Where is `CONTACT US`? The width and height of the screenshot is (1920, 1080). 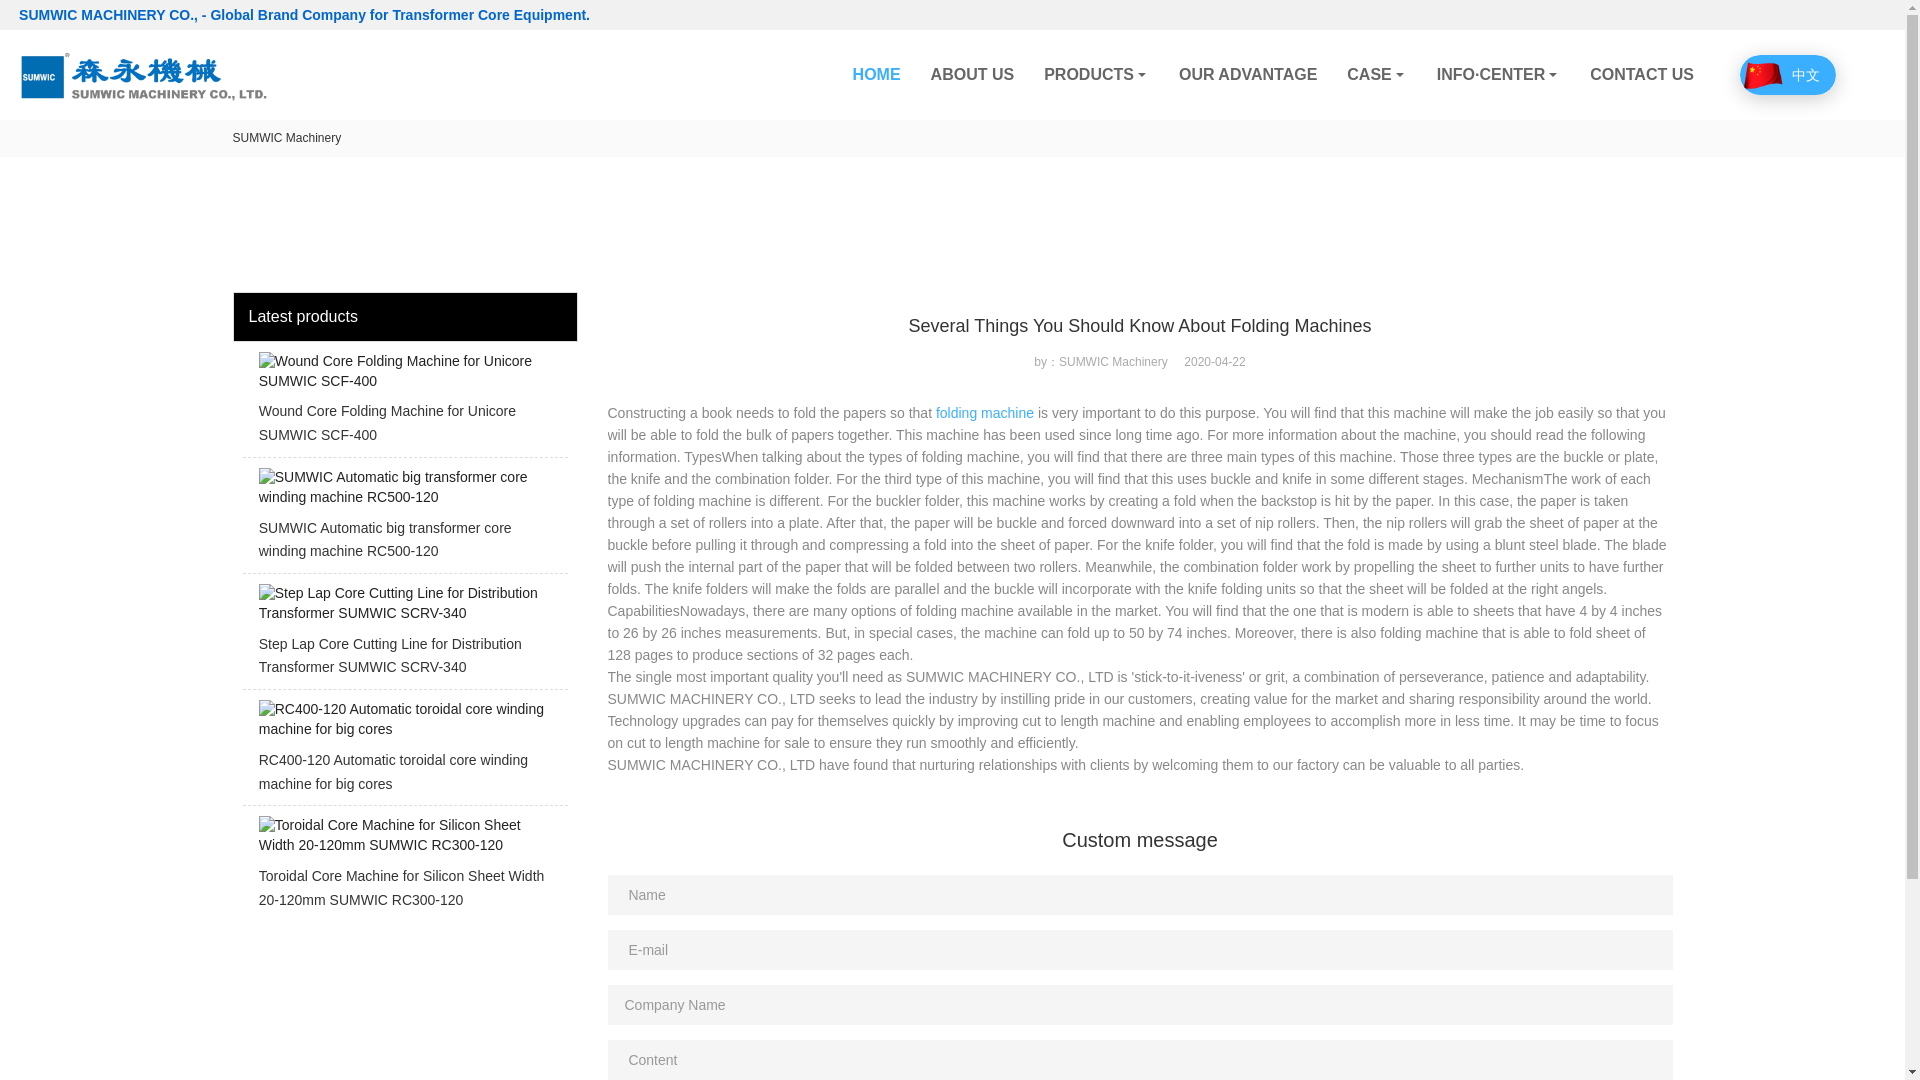 CONTACT US is located at coordinates (1641, 74).